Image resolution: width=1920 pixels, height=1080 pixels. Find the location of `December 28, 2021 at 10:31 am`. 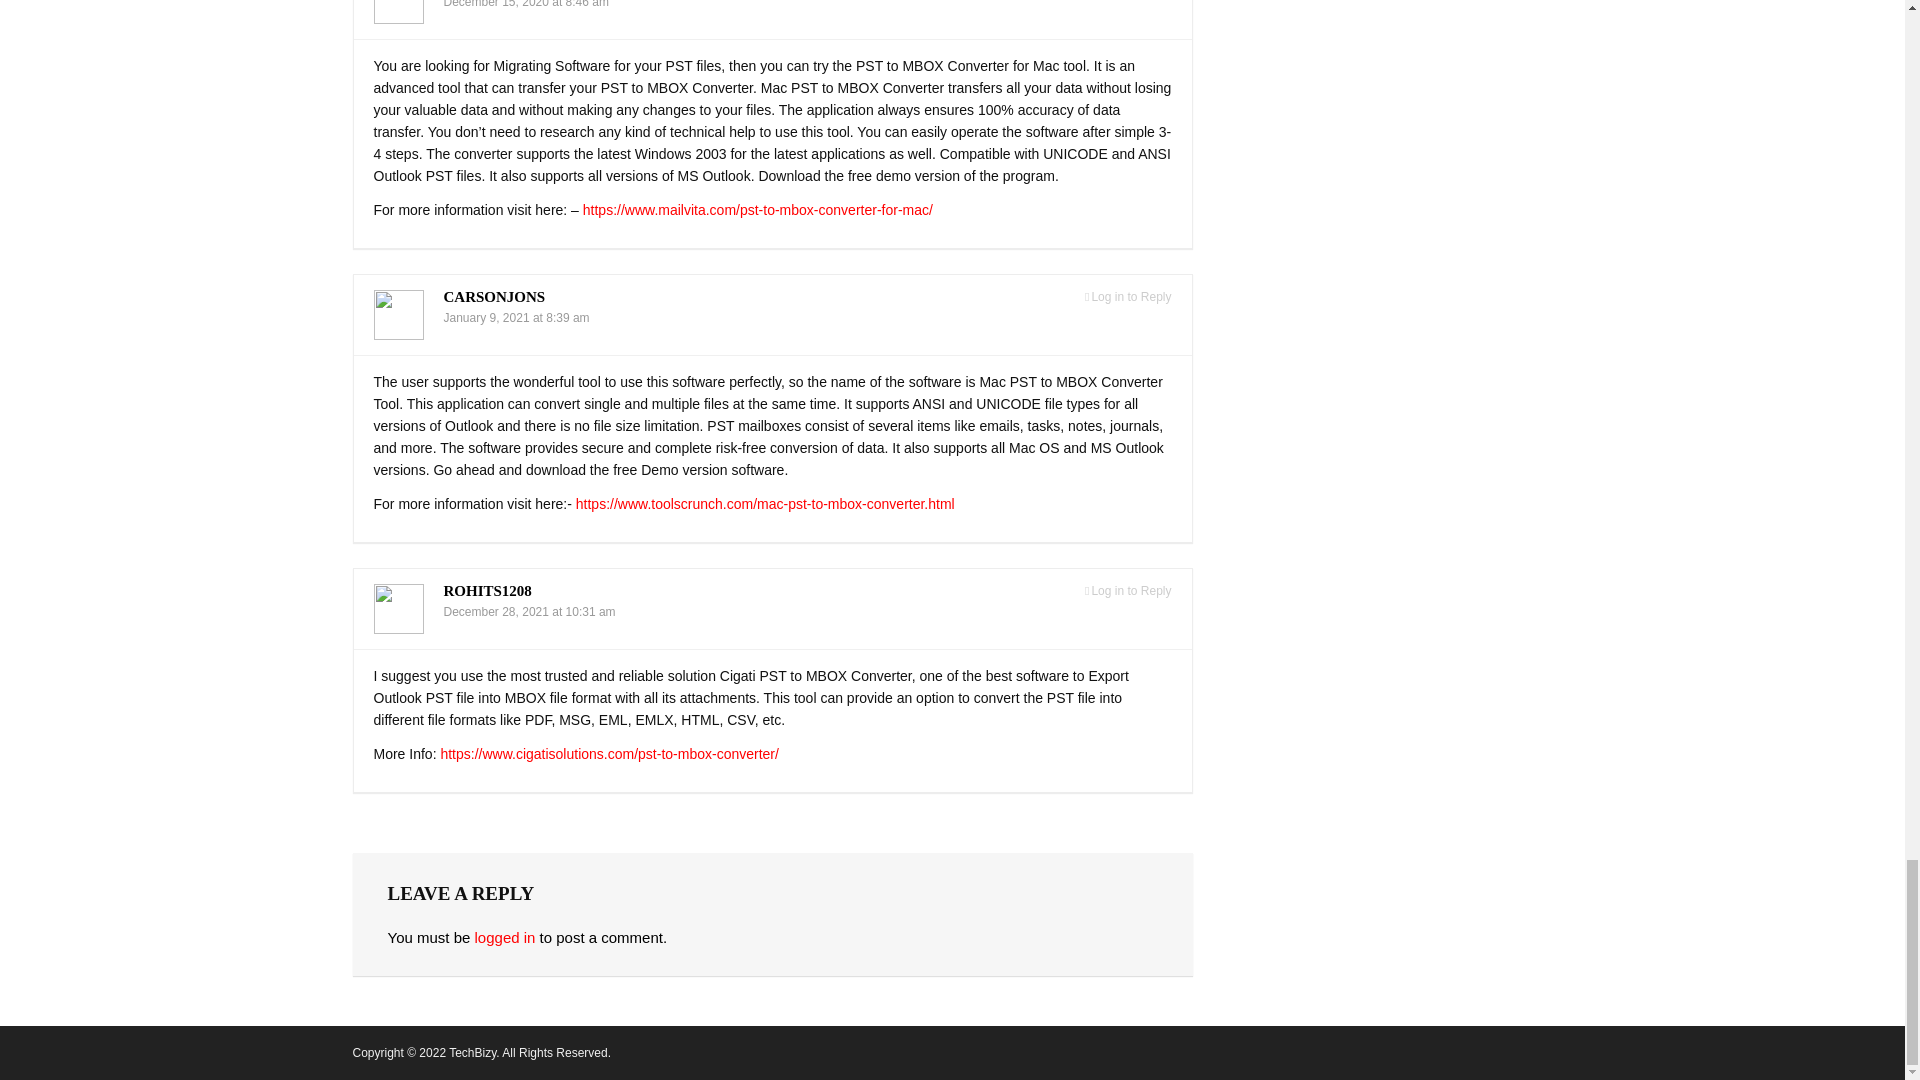

December 28, 2021 at 10:31 am is located at coordinates (530, 611).